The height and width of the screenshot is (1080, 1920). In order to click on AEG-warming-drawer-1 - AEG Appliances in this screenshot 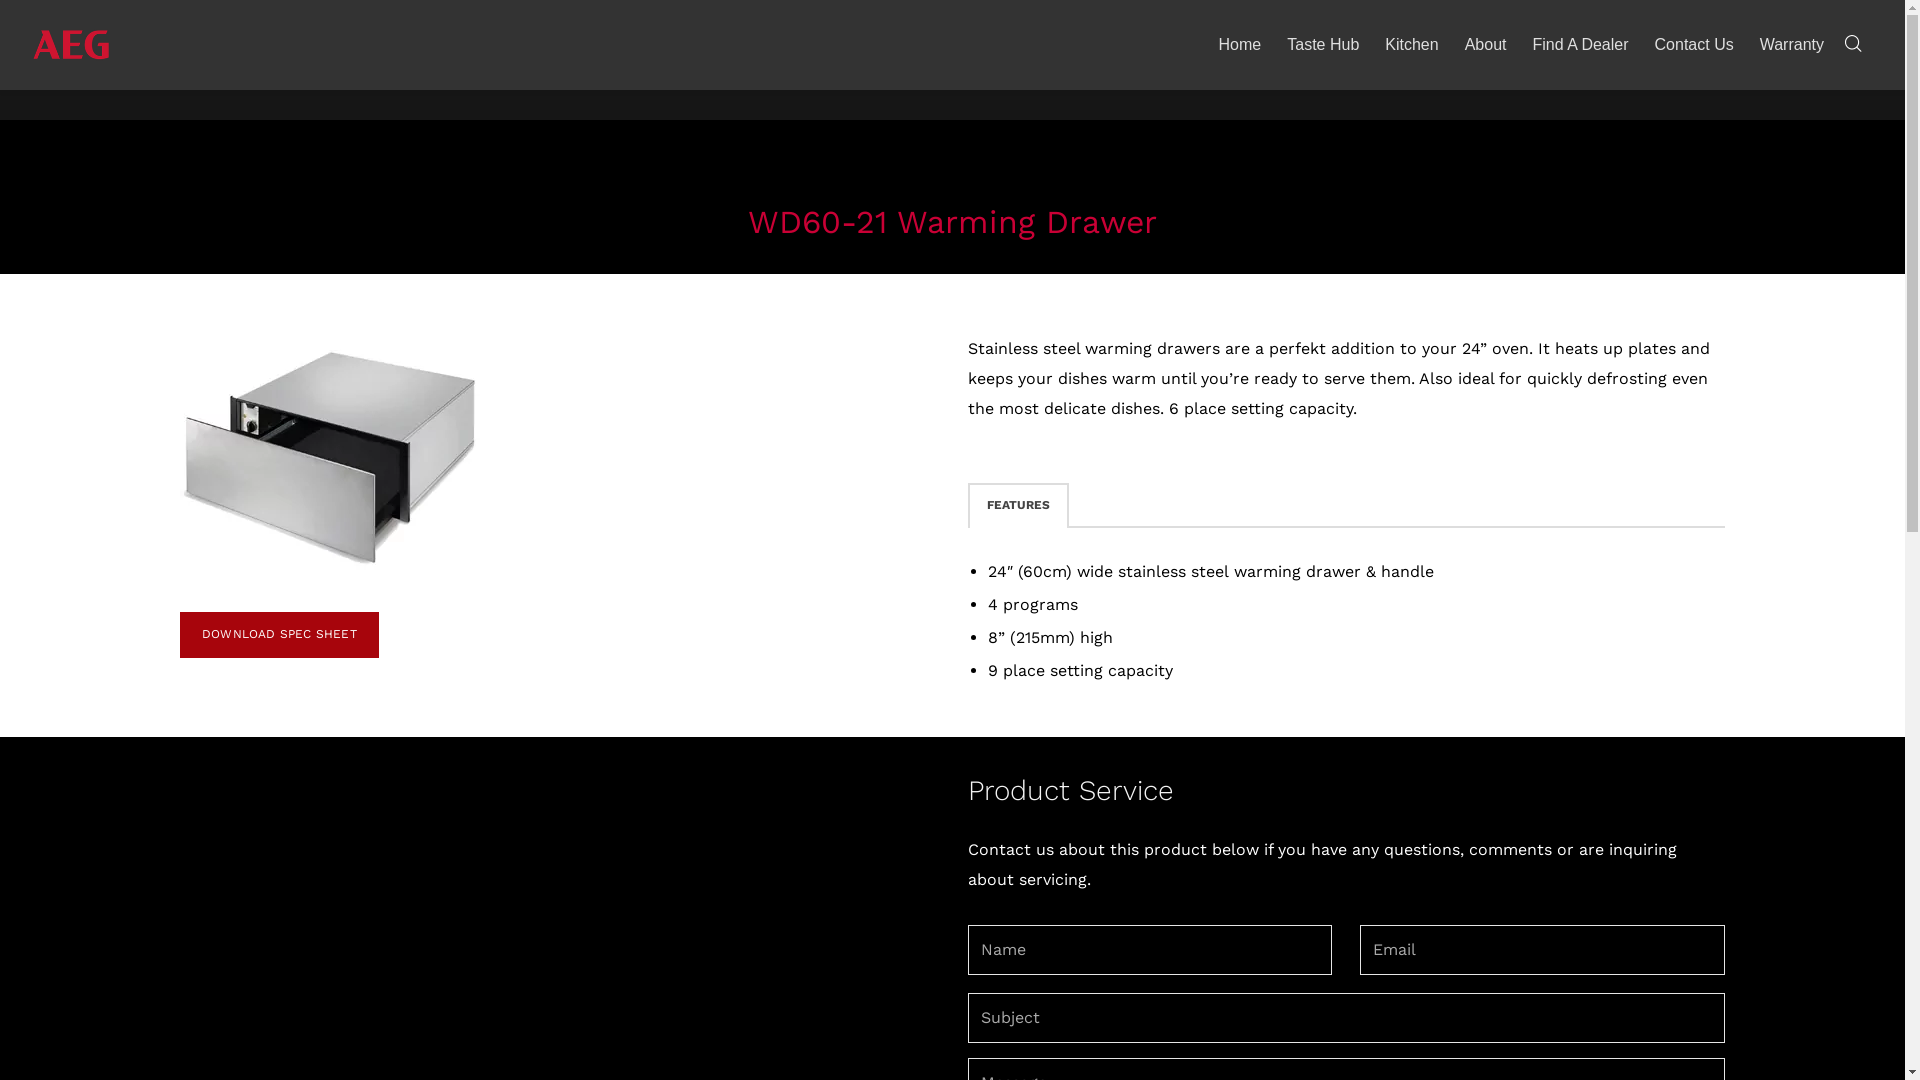, I will do `click(330, 458)`.